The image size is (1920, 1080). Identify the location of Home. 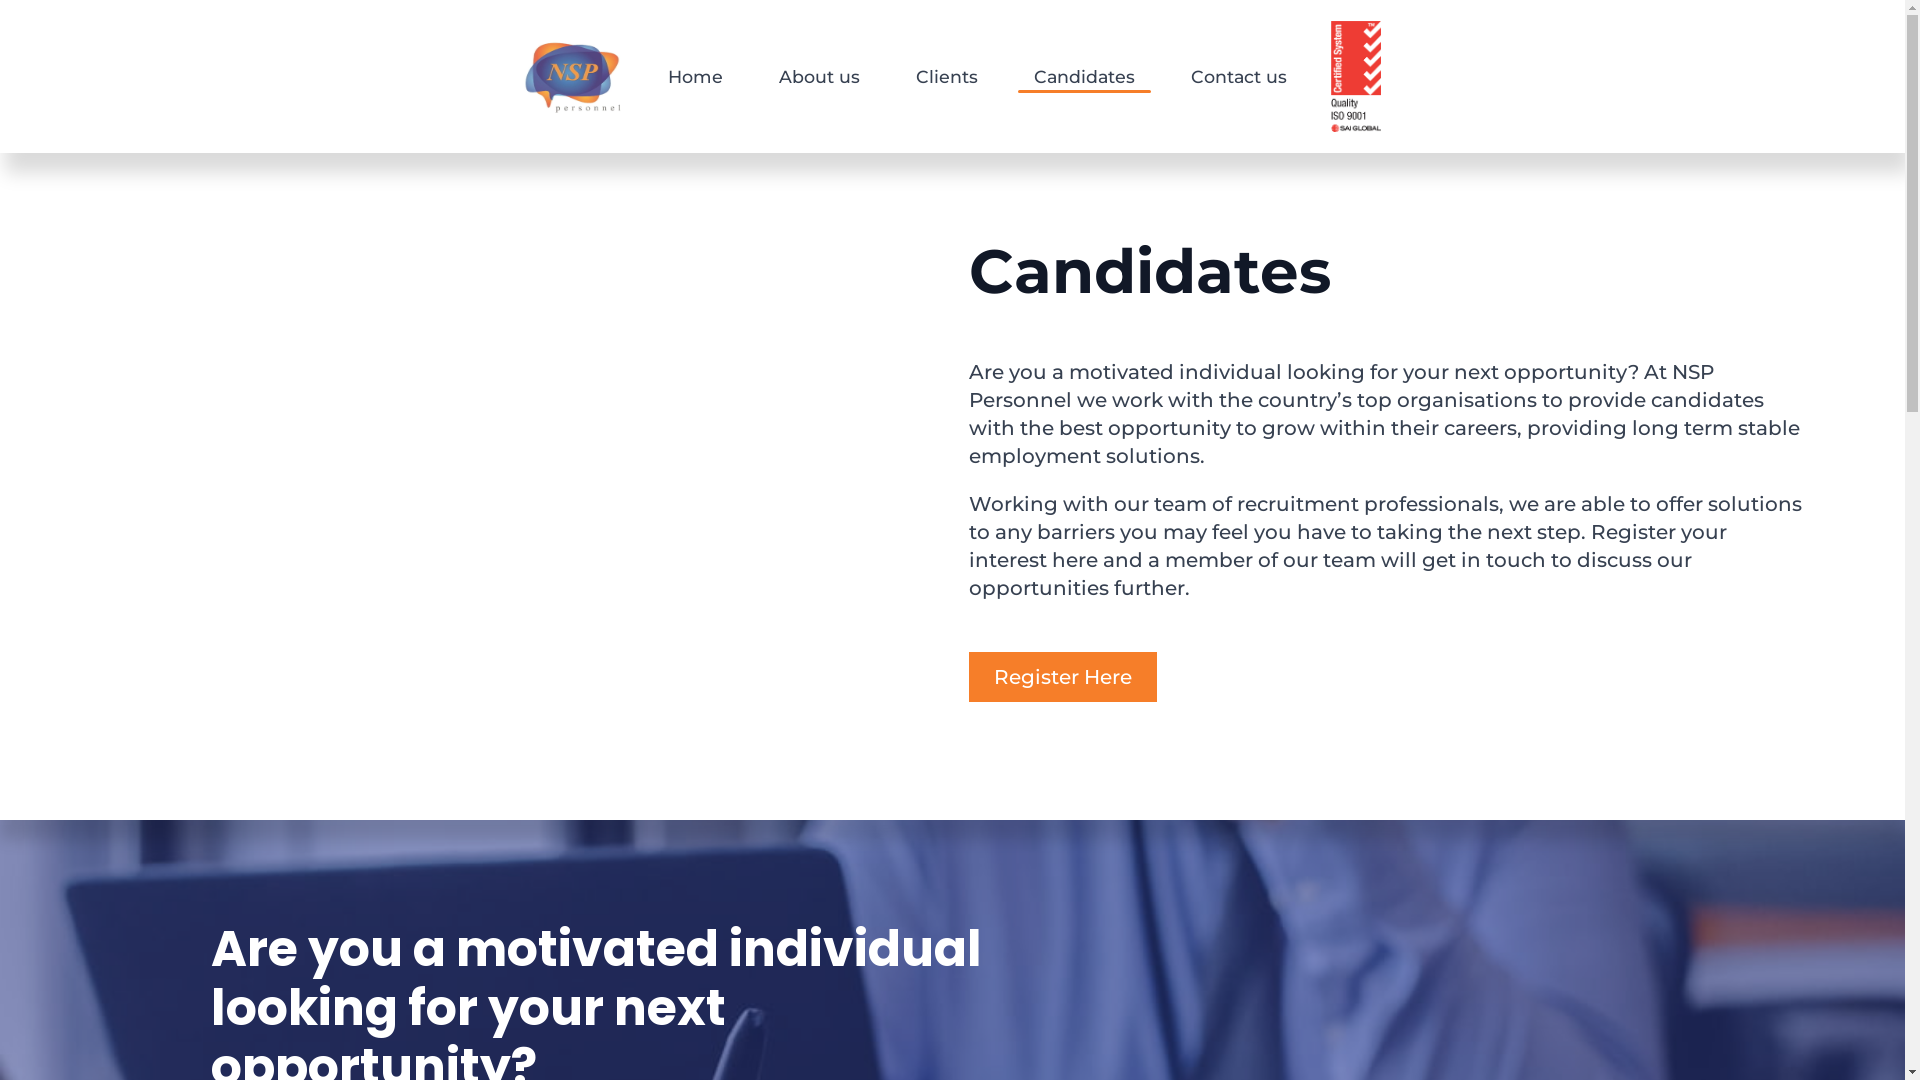
(696, 77).